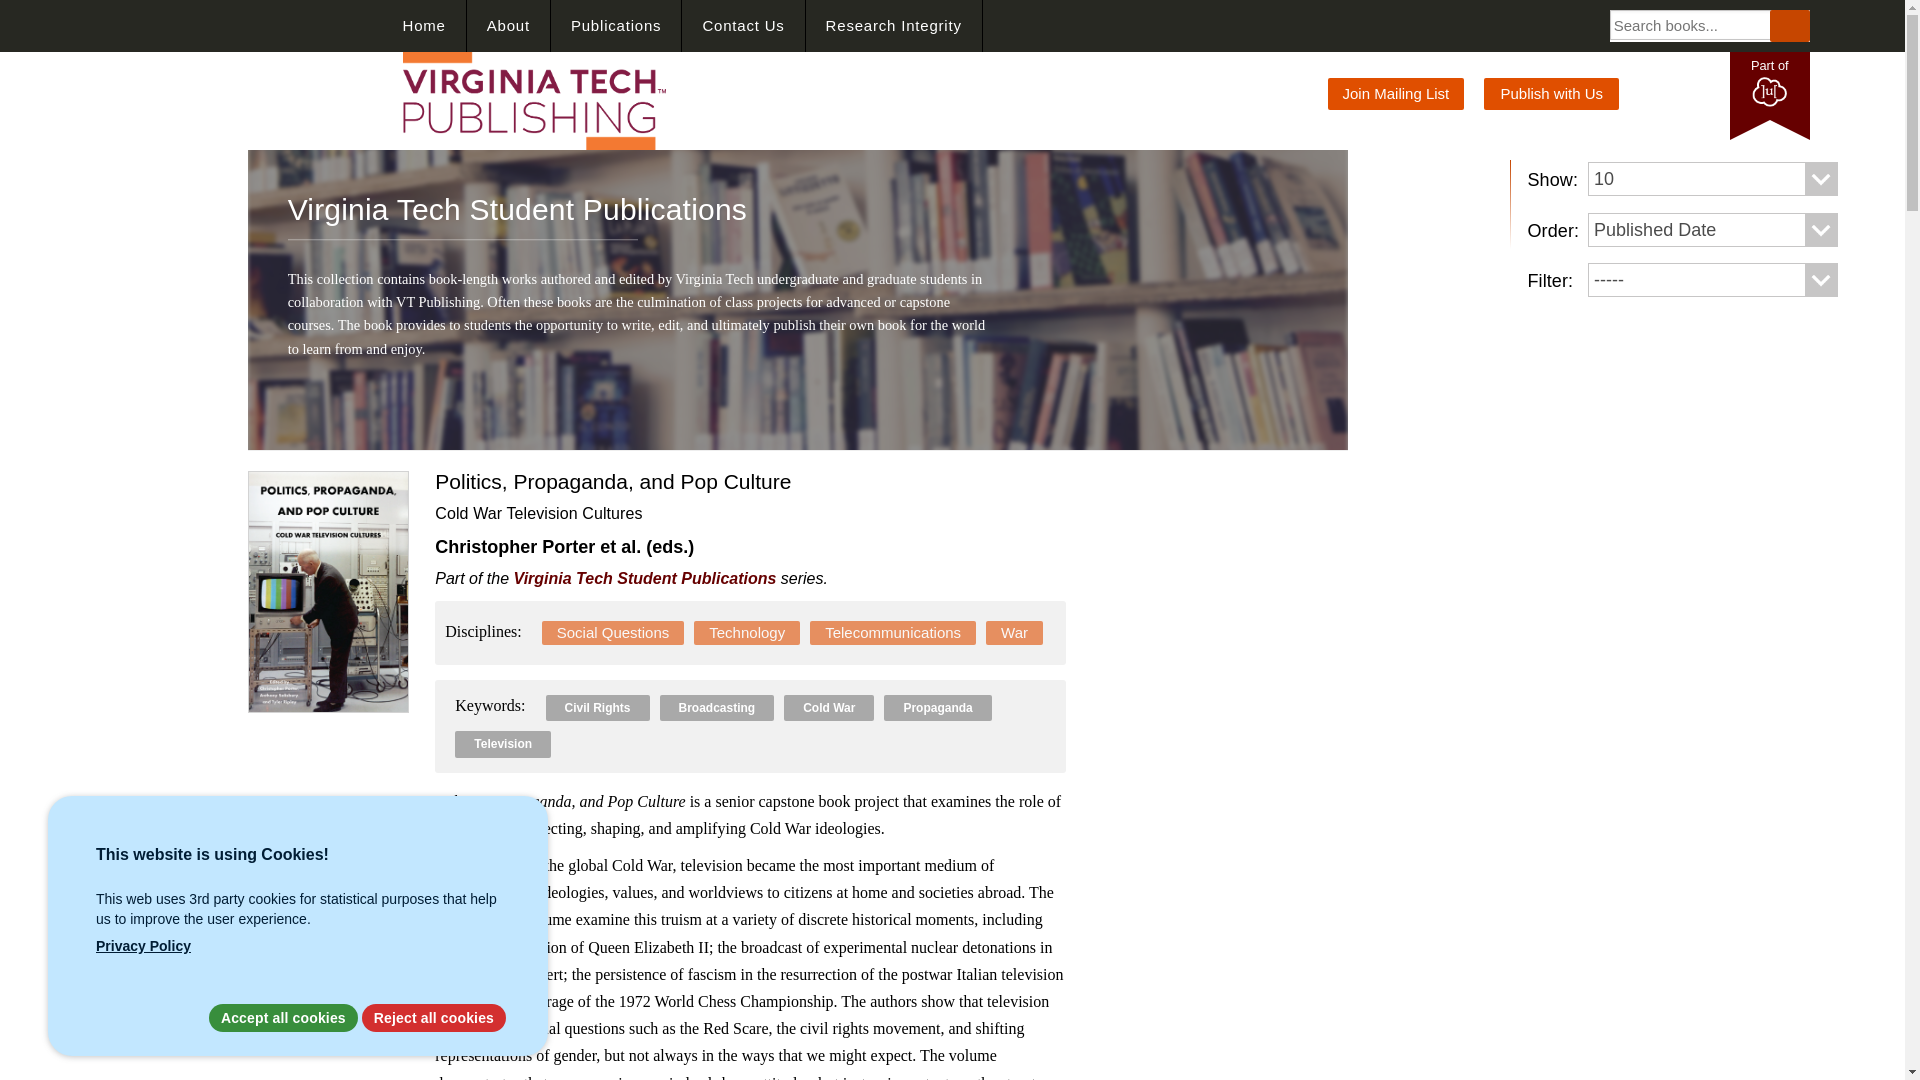 The height and width of the screenshot is (1080, 1920). What do you see at coordinates (718, 708) in the screenshot?
I see `Broadcasting` at bounding box center [718, 708].